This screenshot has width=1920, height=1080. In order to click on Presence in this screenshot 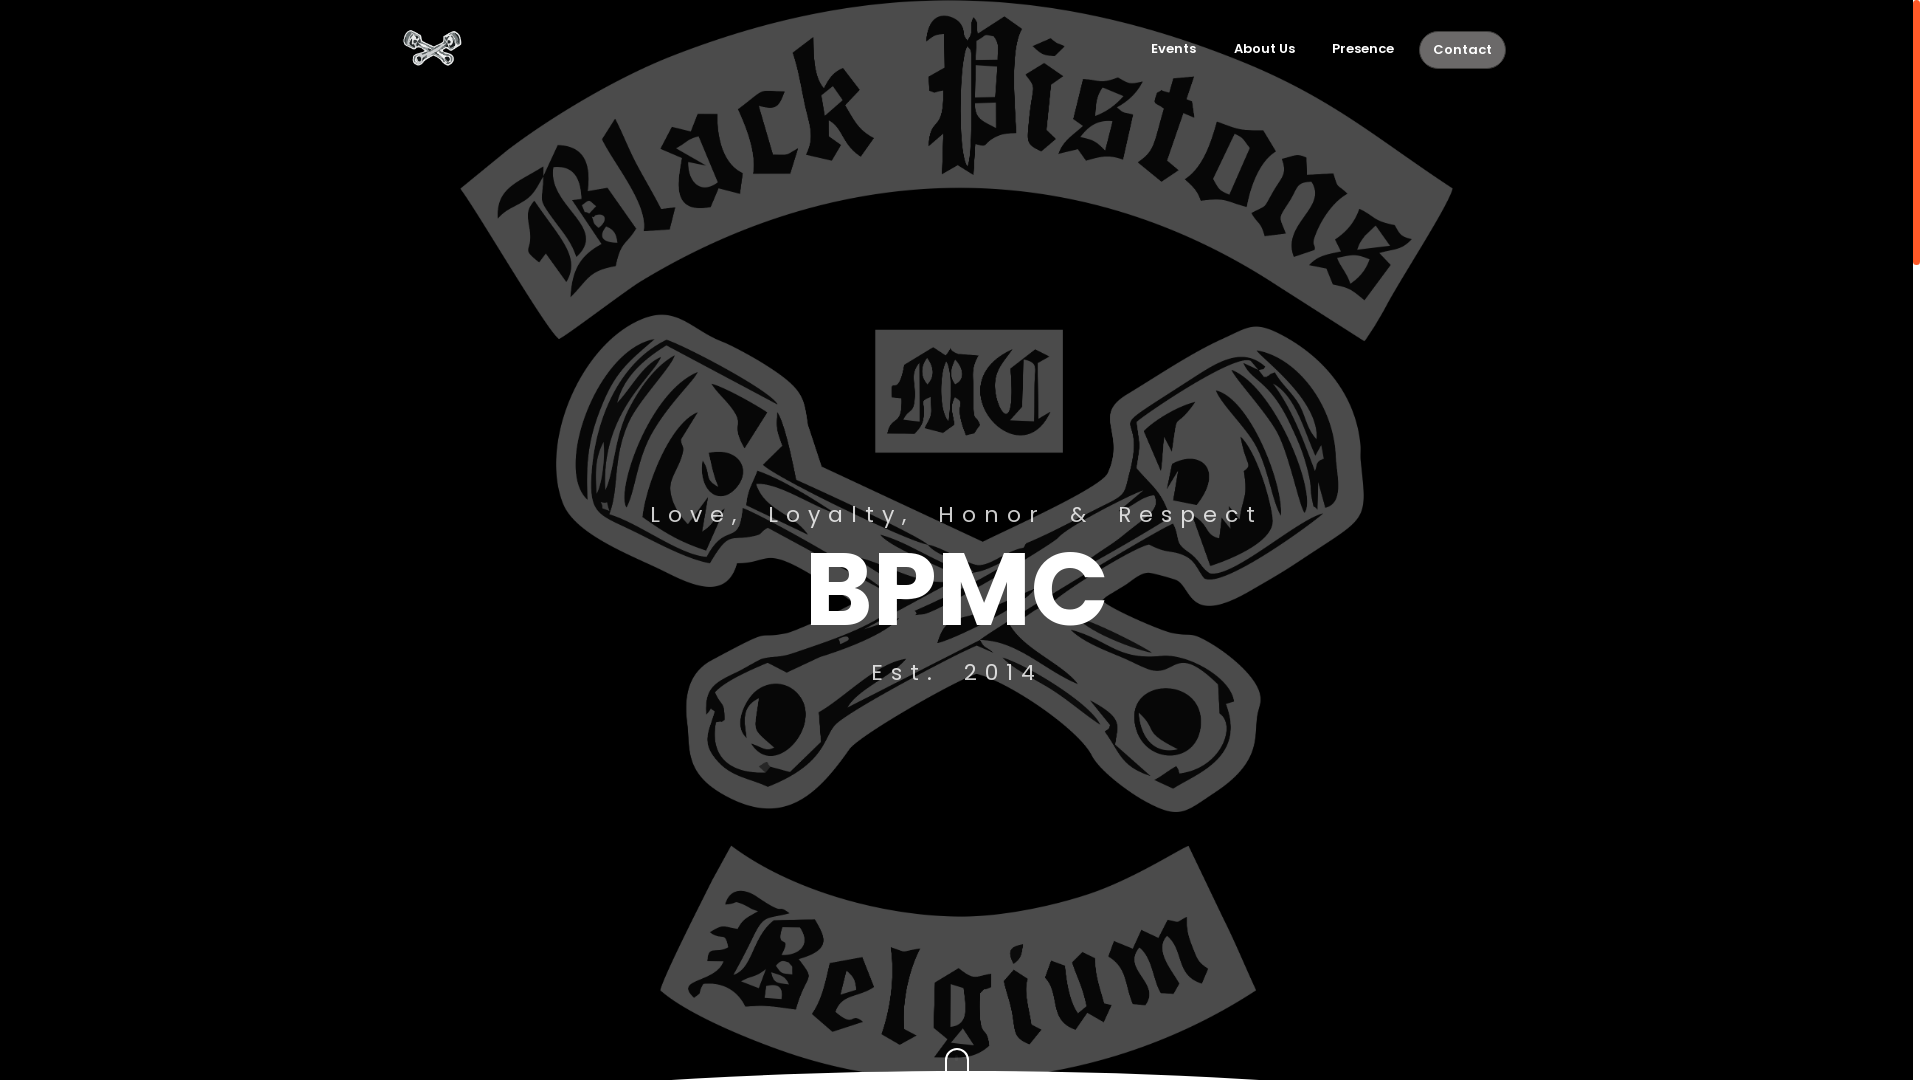, I will do `click(1363, 49)`.